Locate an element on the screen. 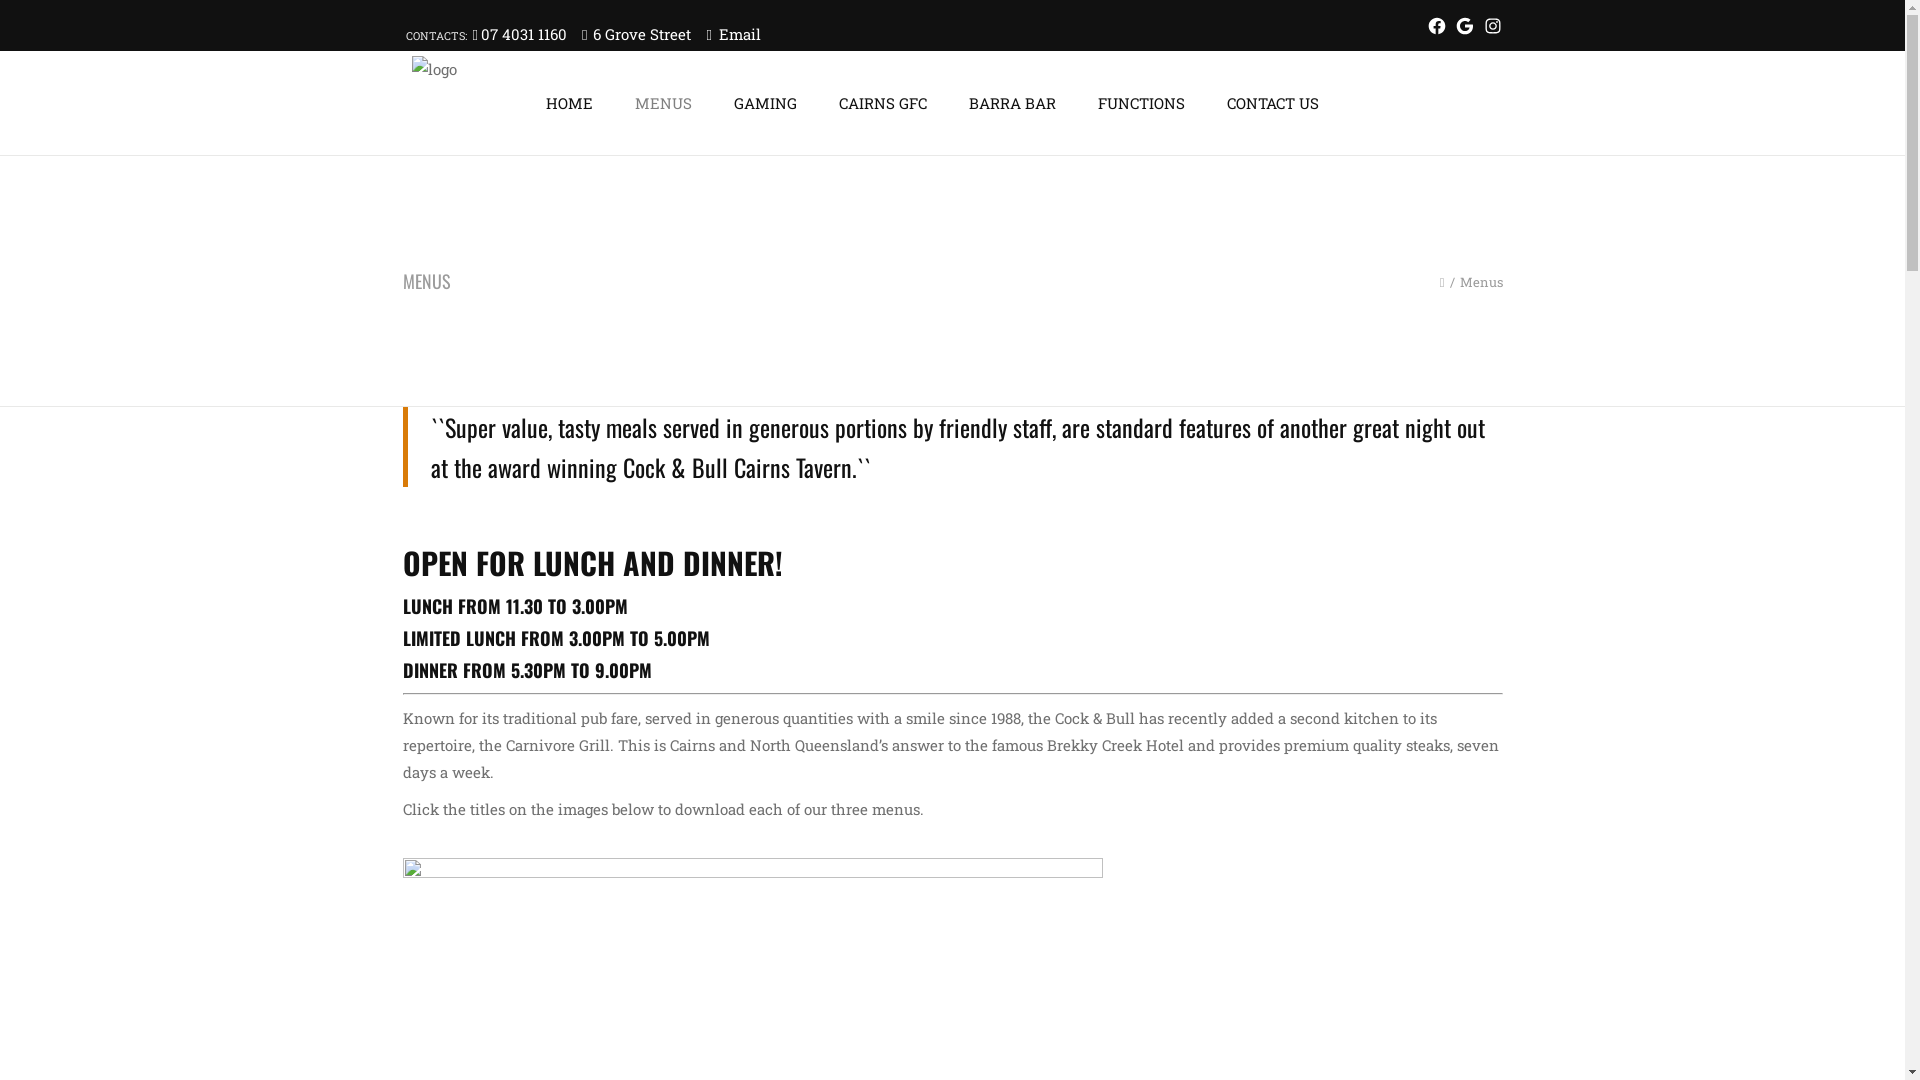  FUNCTIONS is located at coordinates (1144, 103).